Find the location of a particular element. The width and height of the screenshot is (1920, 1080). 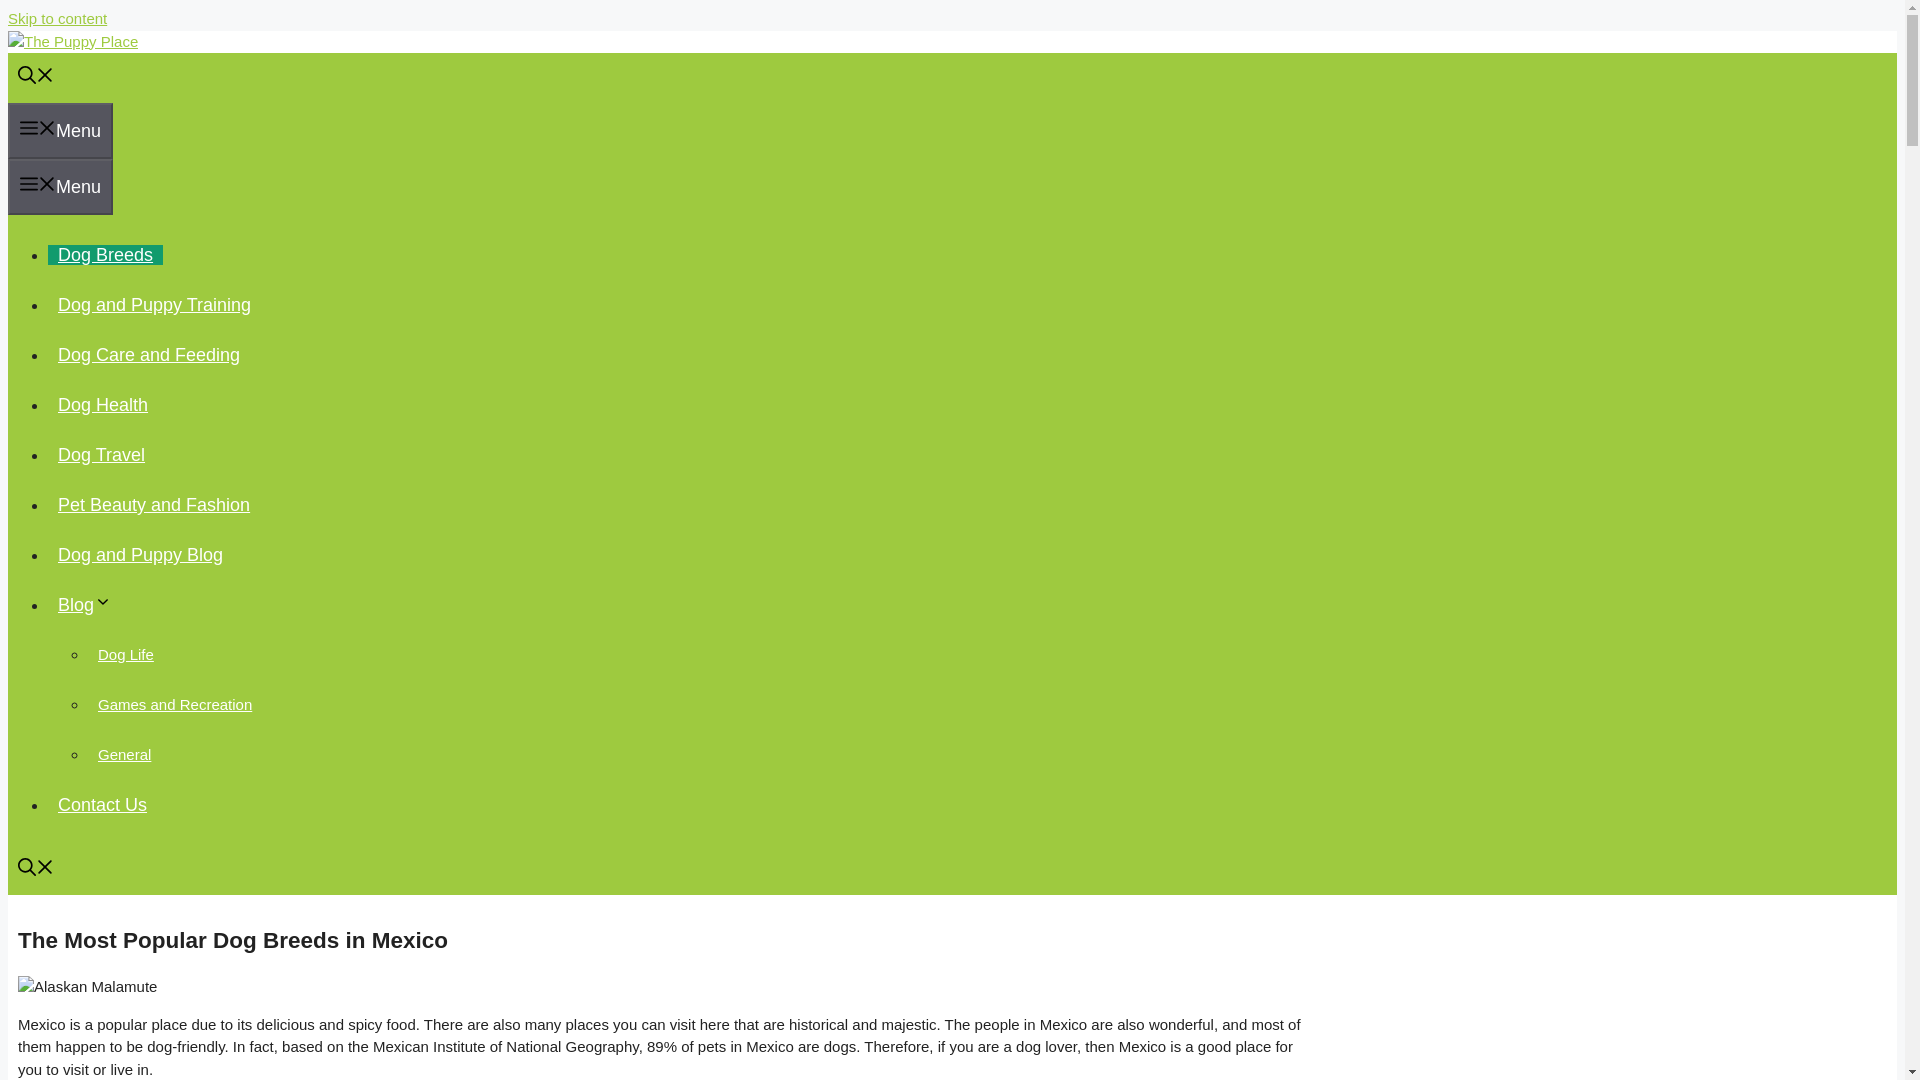

General is located at coordinates (124, 754).